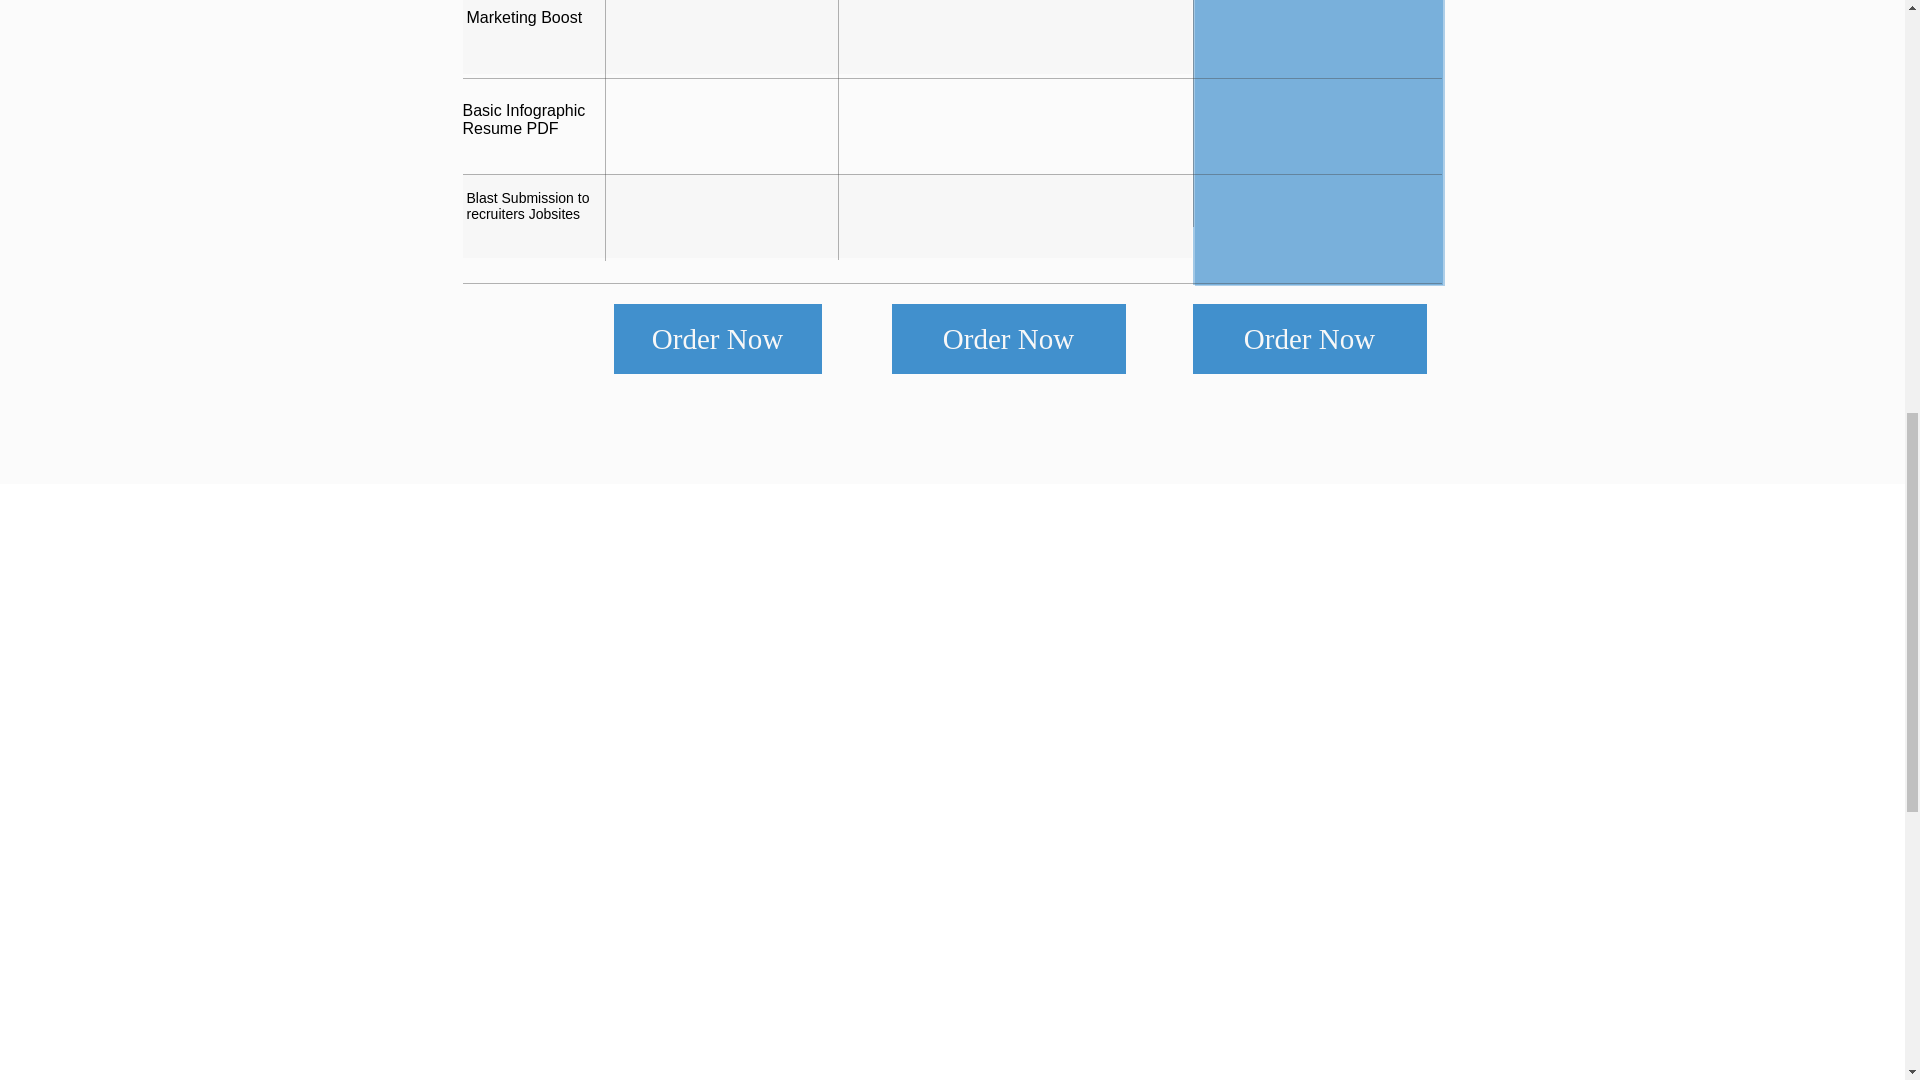 Image resolution: width=1920 pixels, height=1080 pixels. I want to click on Order Now, so click(718, 338).